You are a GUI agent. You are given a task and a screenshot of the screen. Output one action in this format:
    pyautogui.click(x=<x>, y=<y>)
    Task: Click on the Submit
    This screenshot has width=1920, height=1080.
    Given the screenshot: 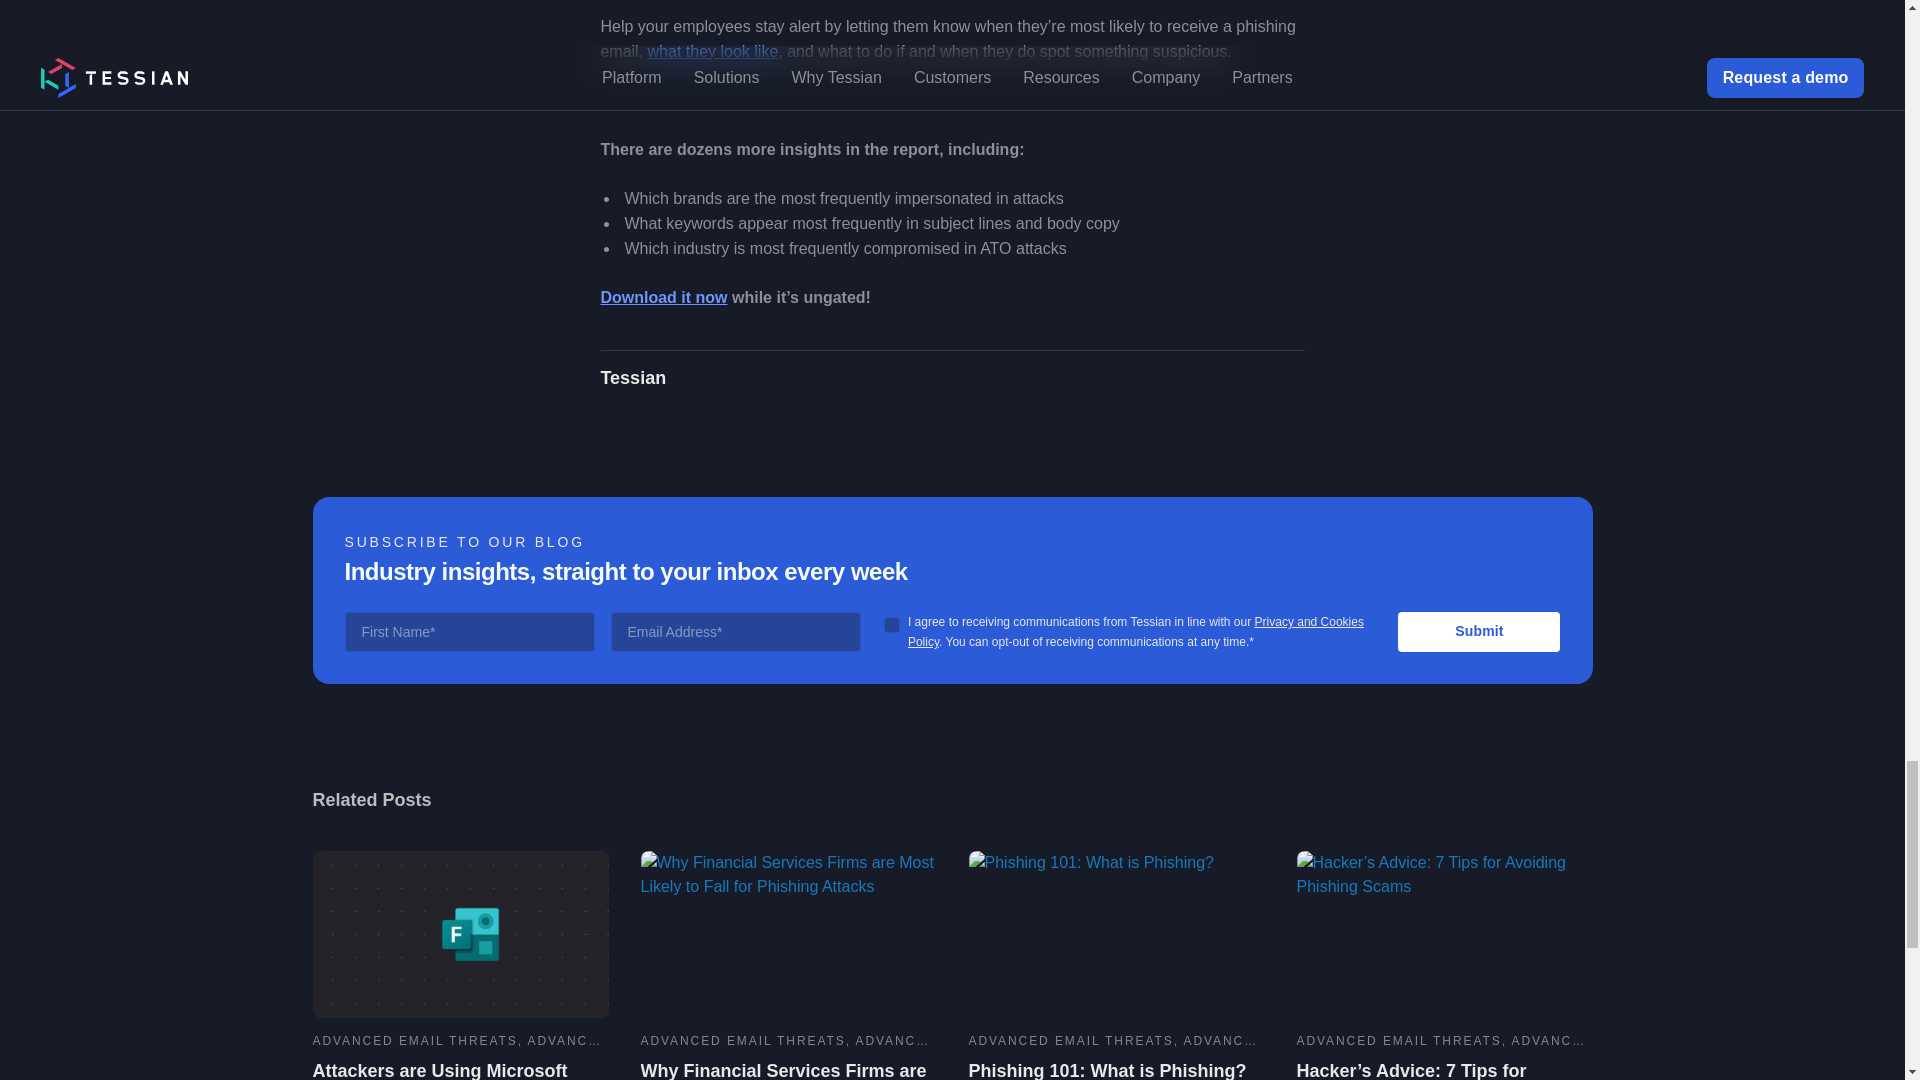 What is the action you would take?
    pyautogui.click(x=1478, y=632)
    